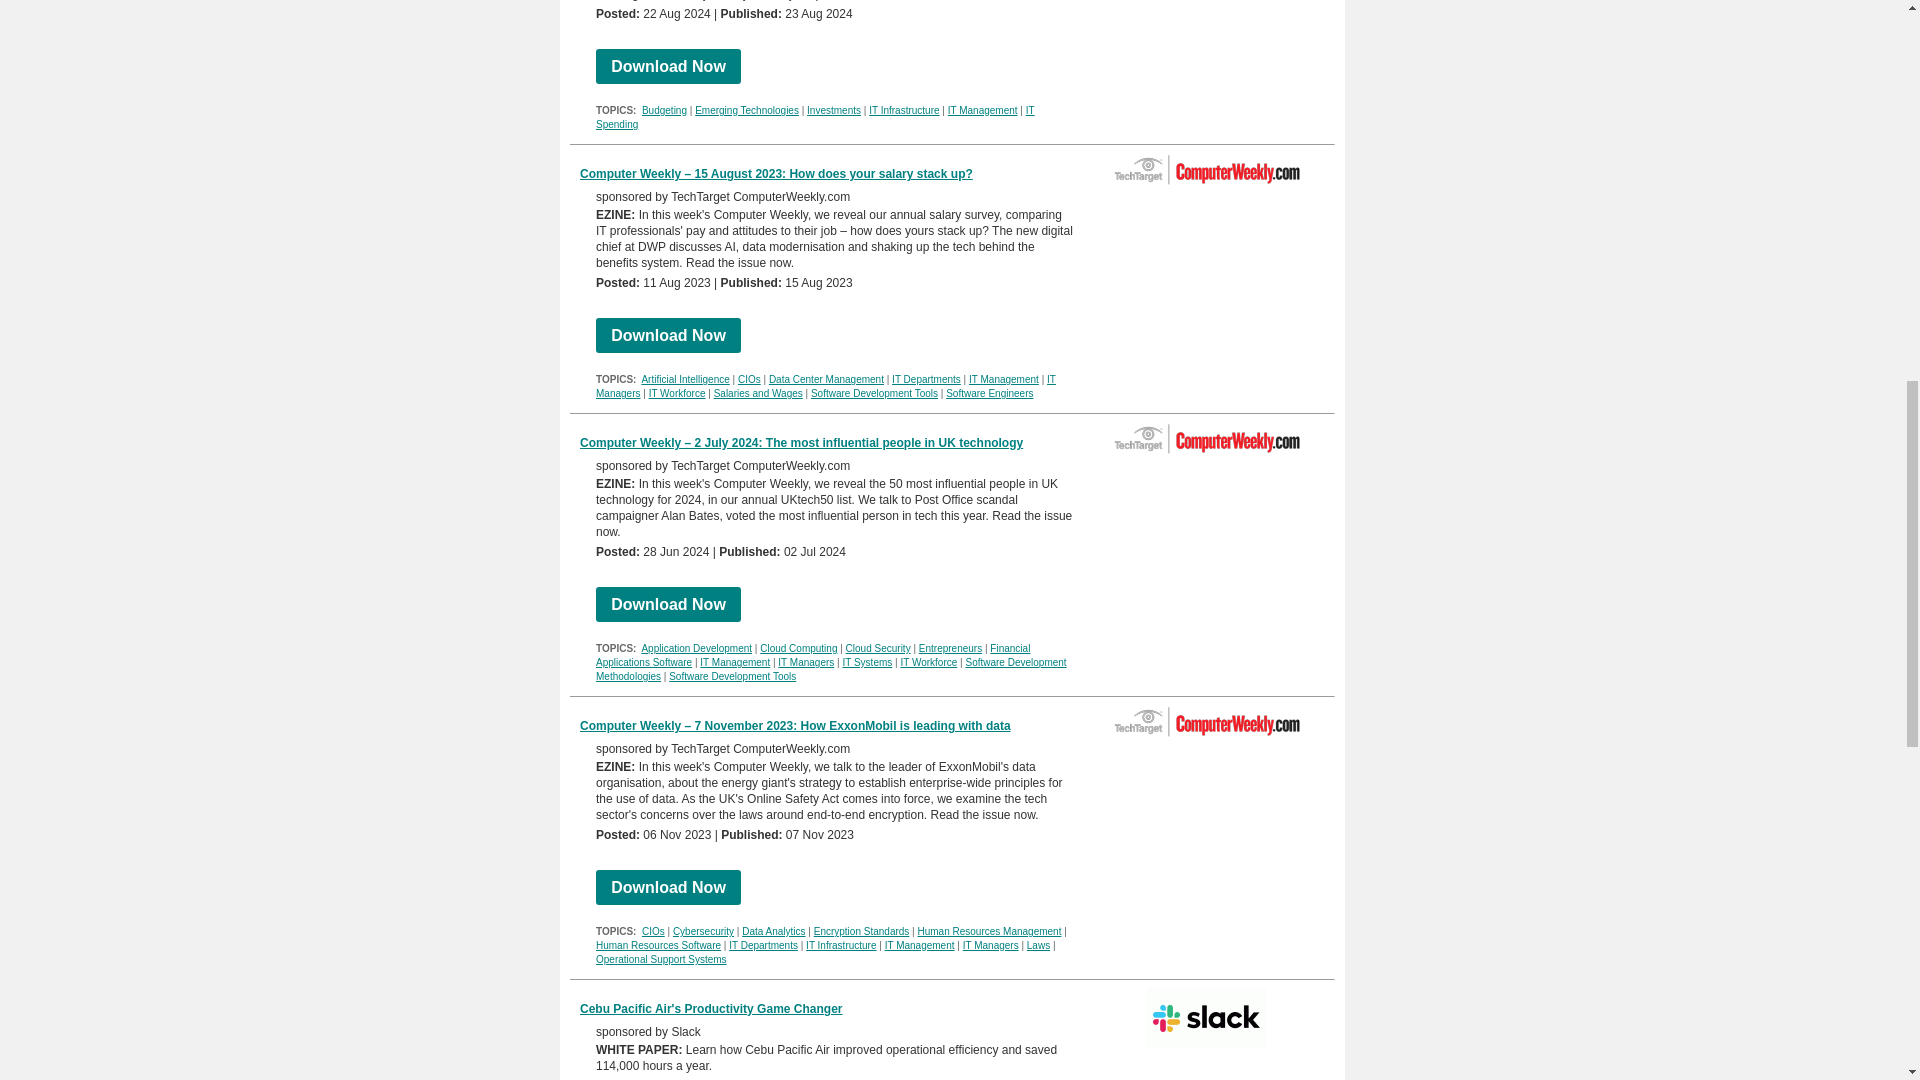 The height and width of the screenshot is (1080, 1920). What do you see at coordinates (746, 110) in the screenshot?
I see `Emerging Technologies` at bounding box center [746, 110].